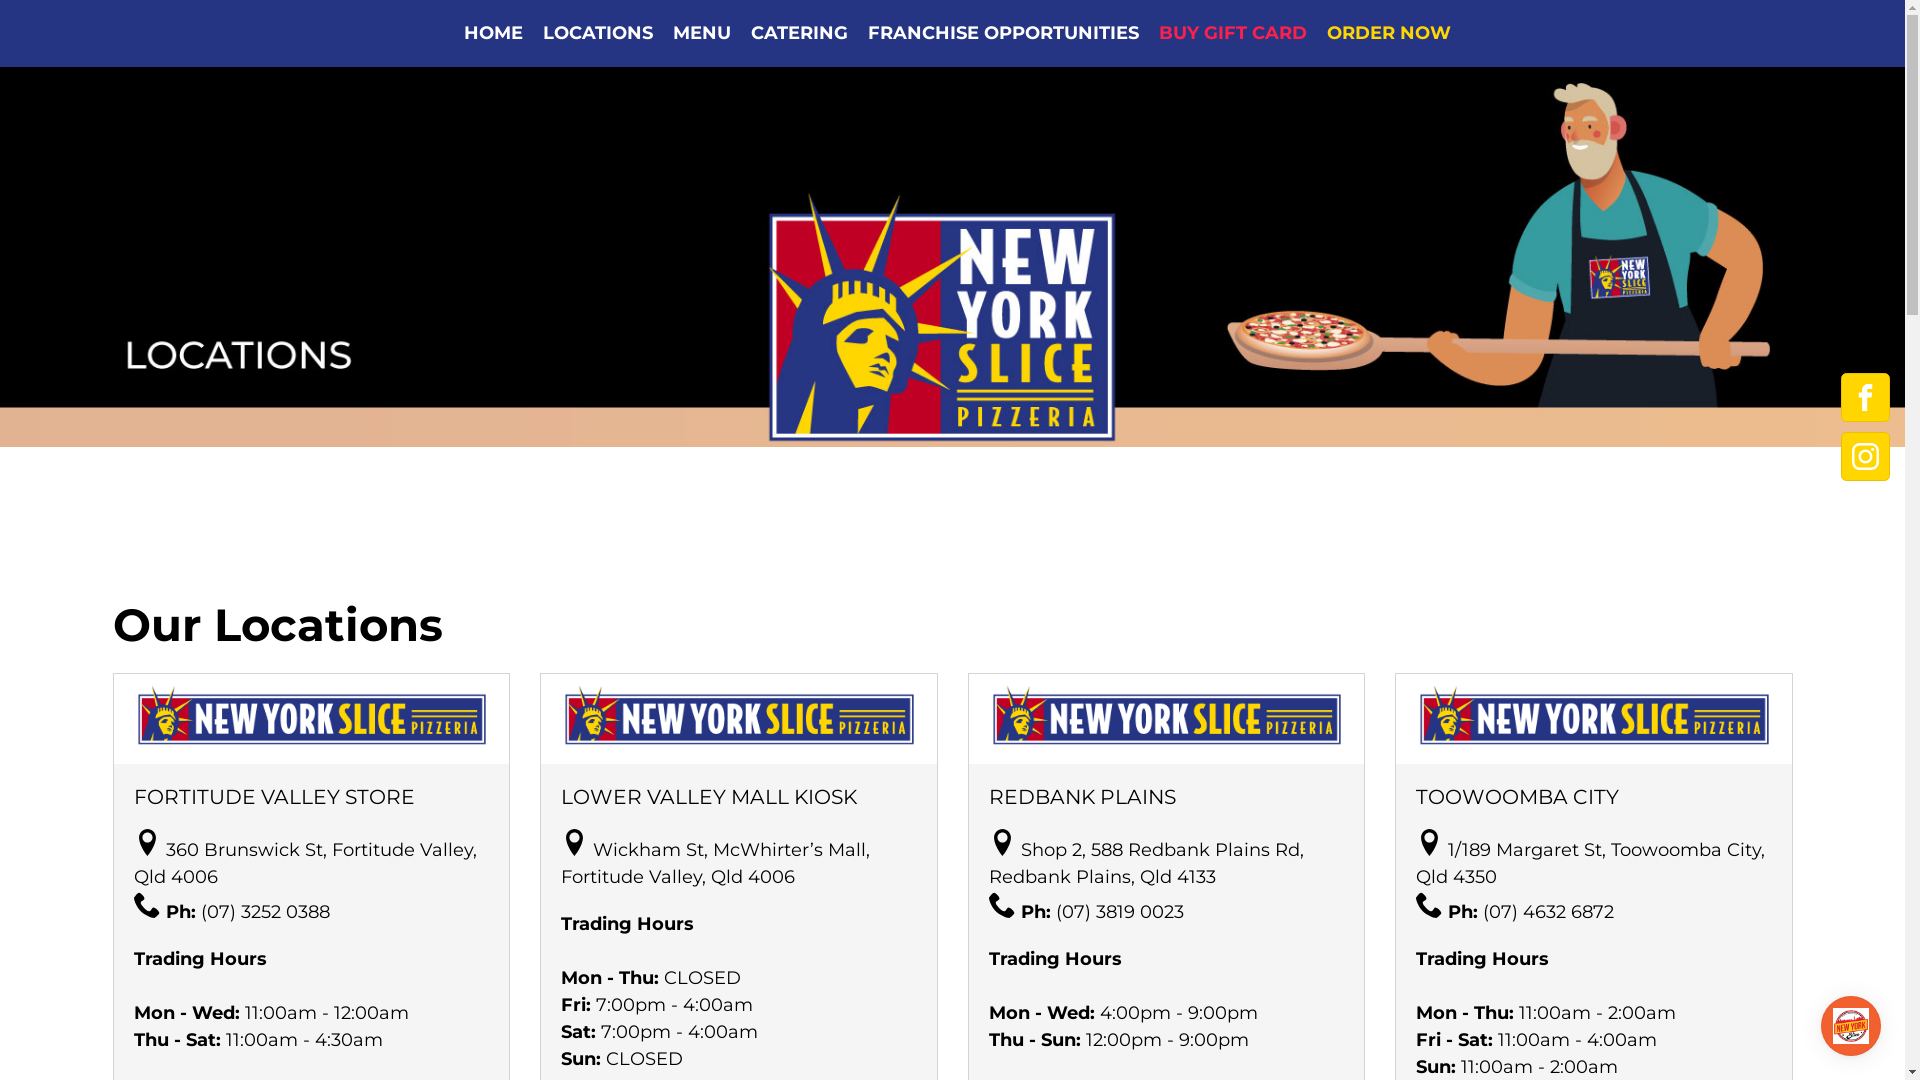 The height and width of the screenshot is (1080, 1920). Describe the element at coordinates (800, 34) in the screenshot. I see `CATERING` at that location.